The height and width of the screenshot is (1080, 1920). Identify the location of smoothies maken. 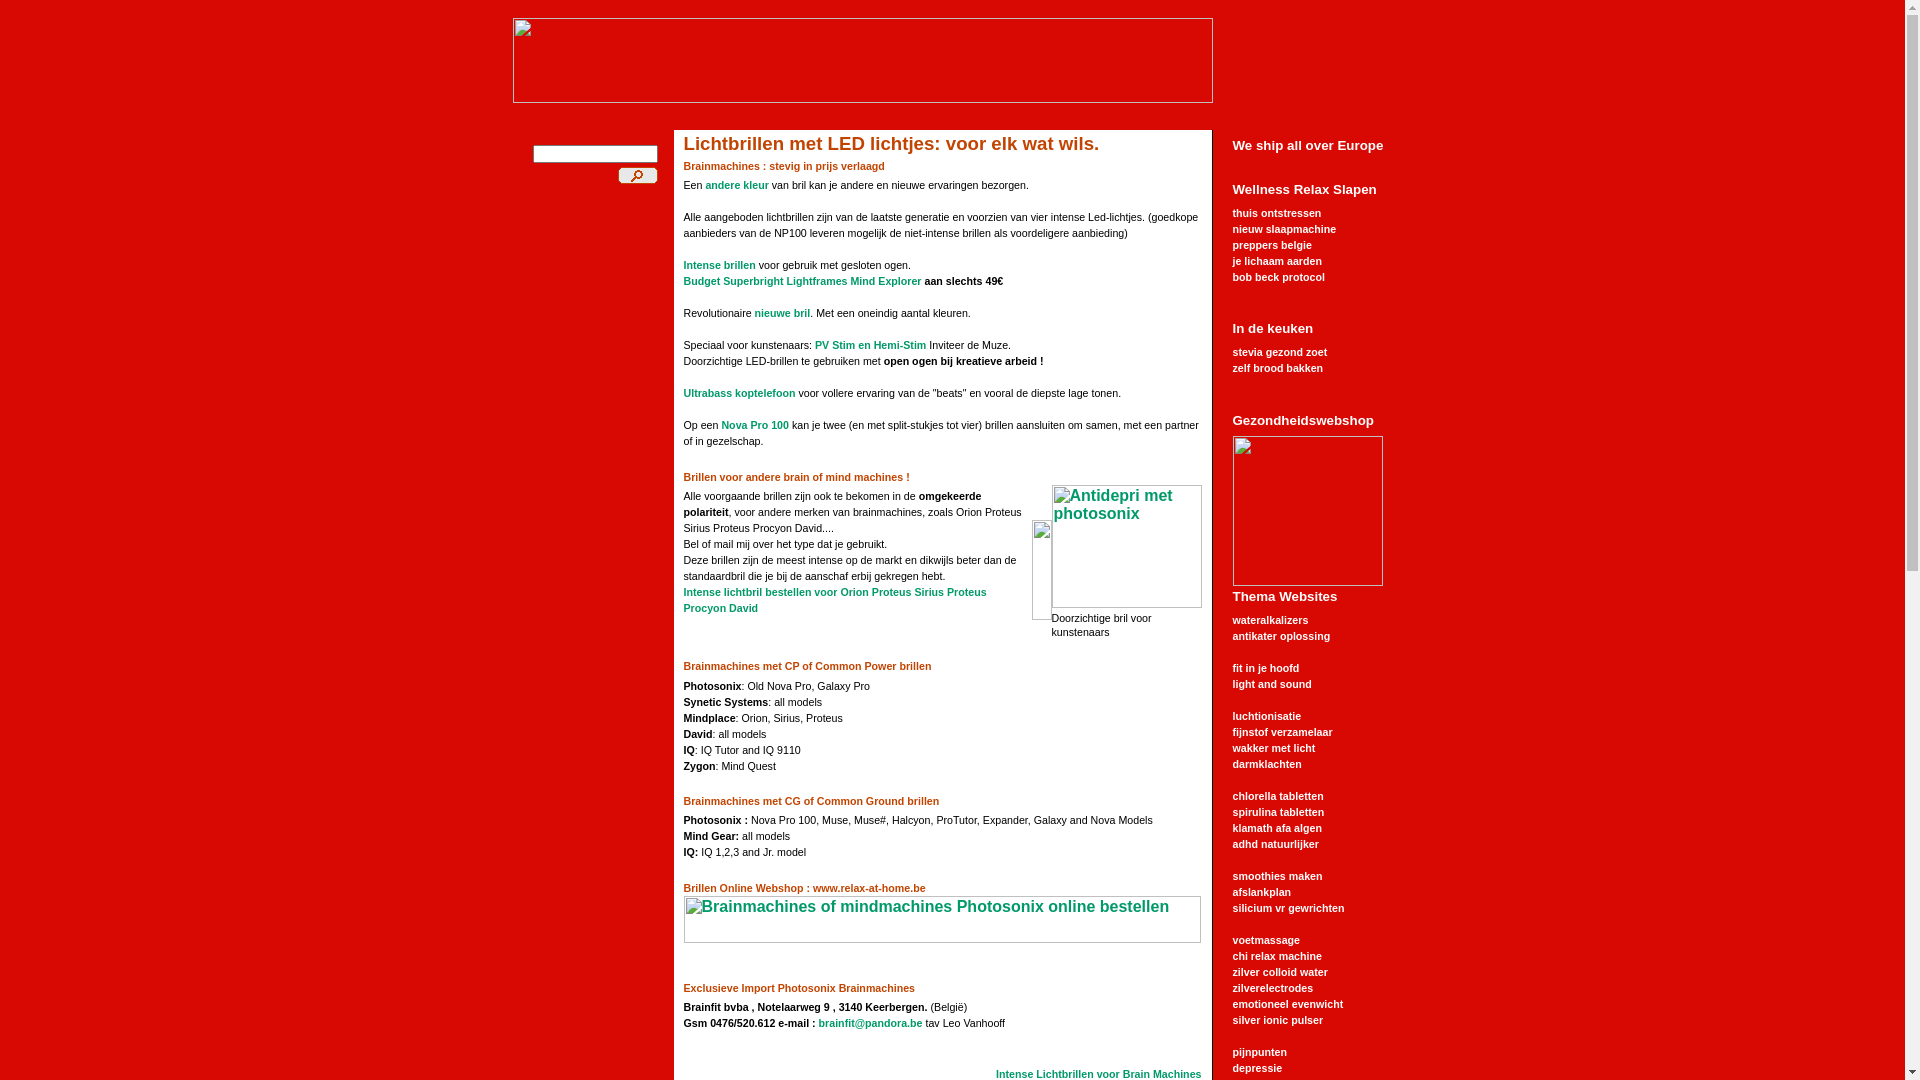
(1277, 876).